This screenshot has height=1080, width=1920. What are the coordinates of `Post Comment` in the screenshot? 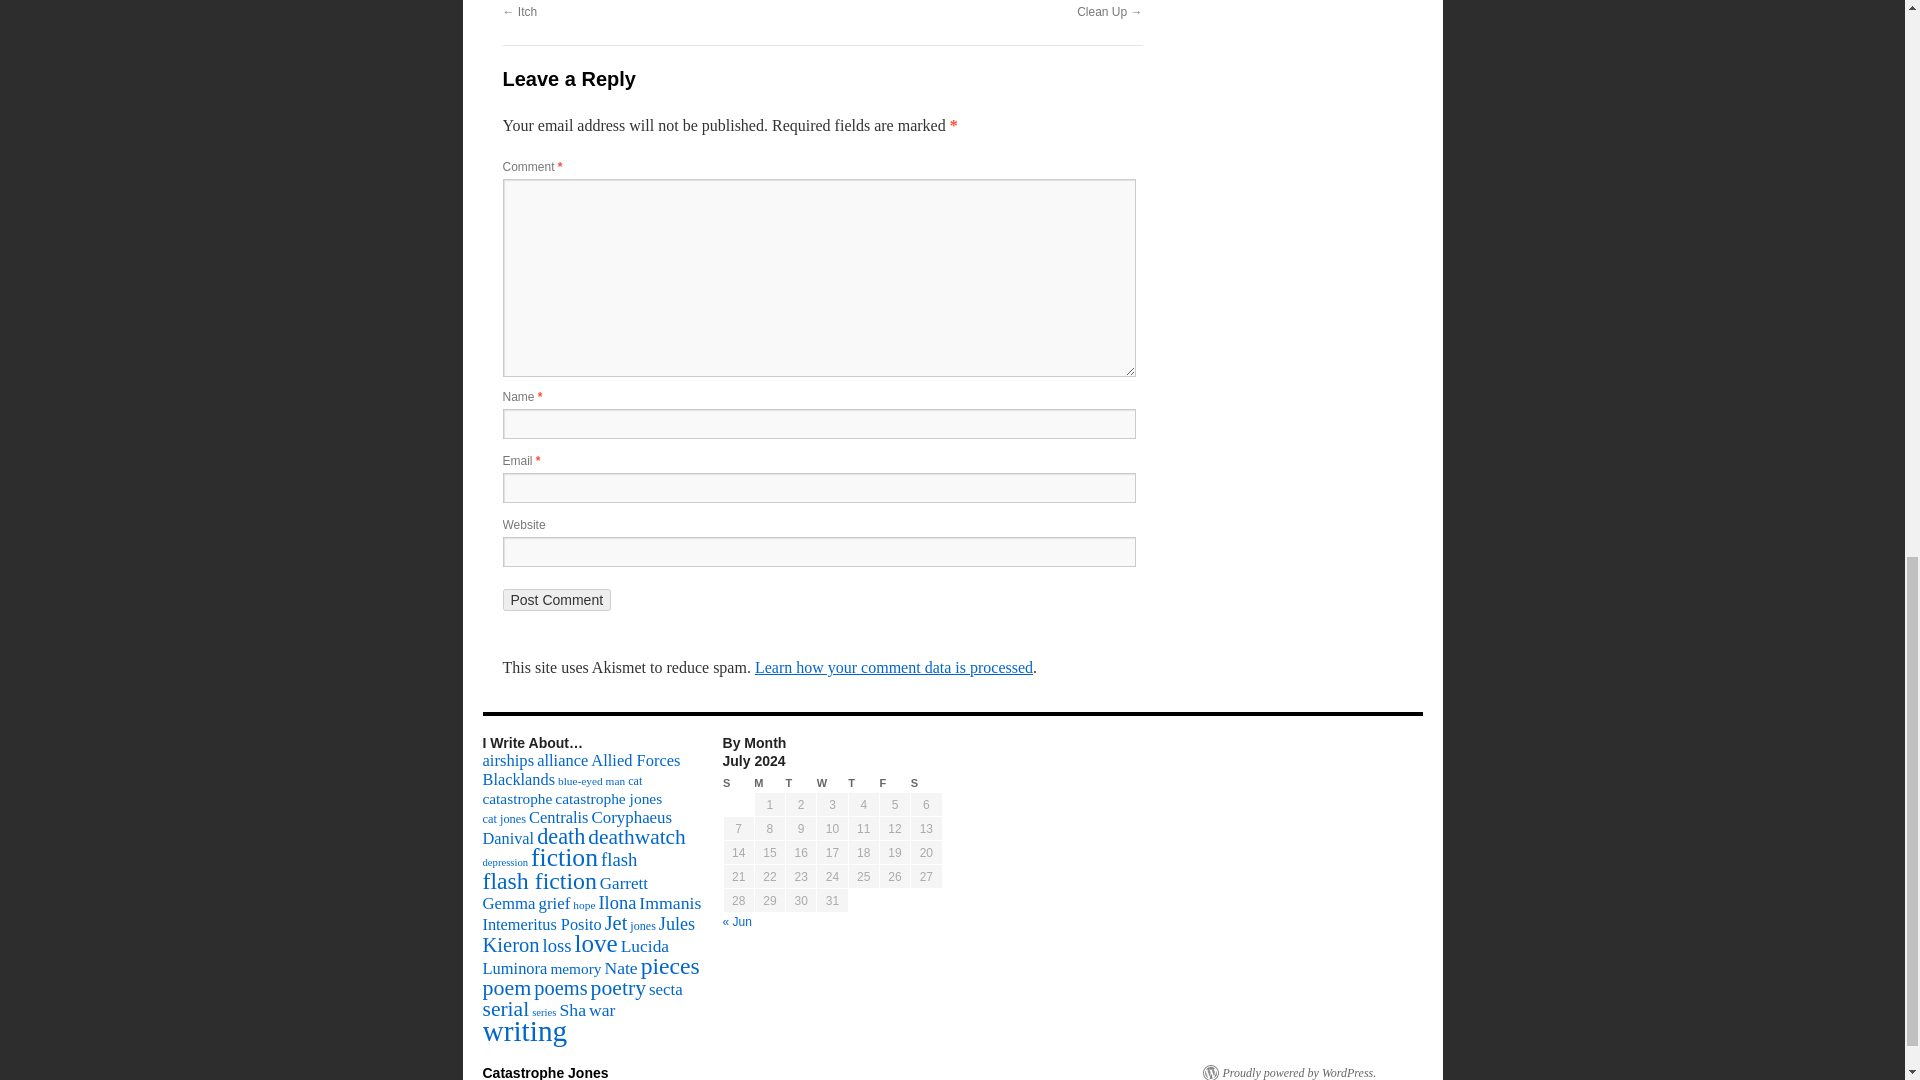 It's located at (556, 600).